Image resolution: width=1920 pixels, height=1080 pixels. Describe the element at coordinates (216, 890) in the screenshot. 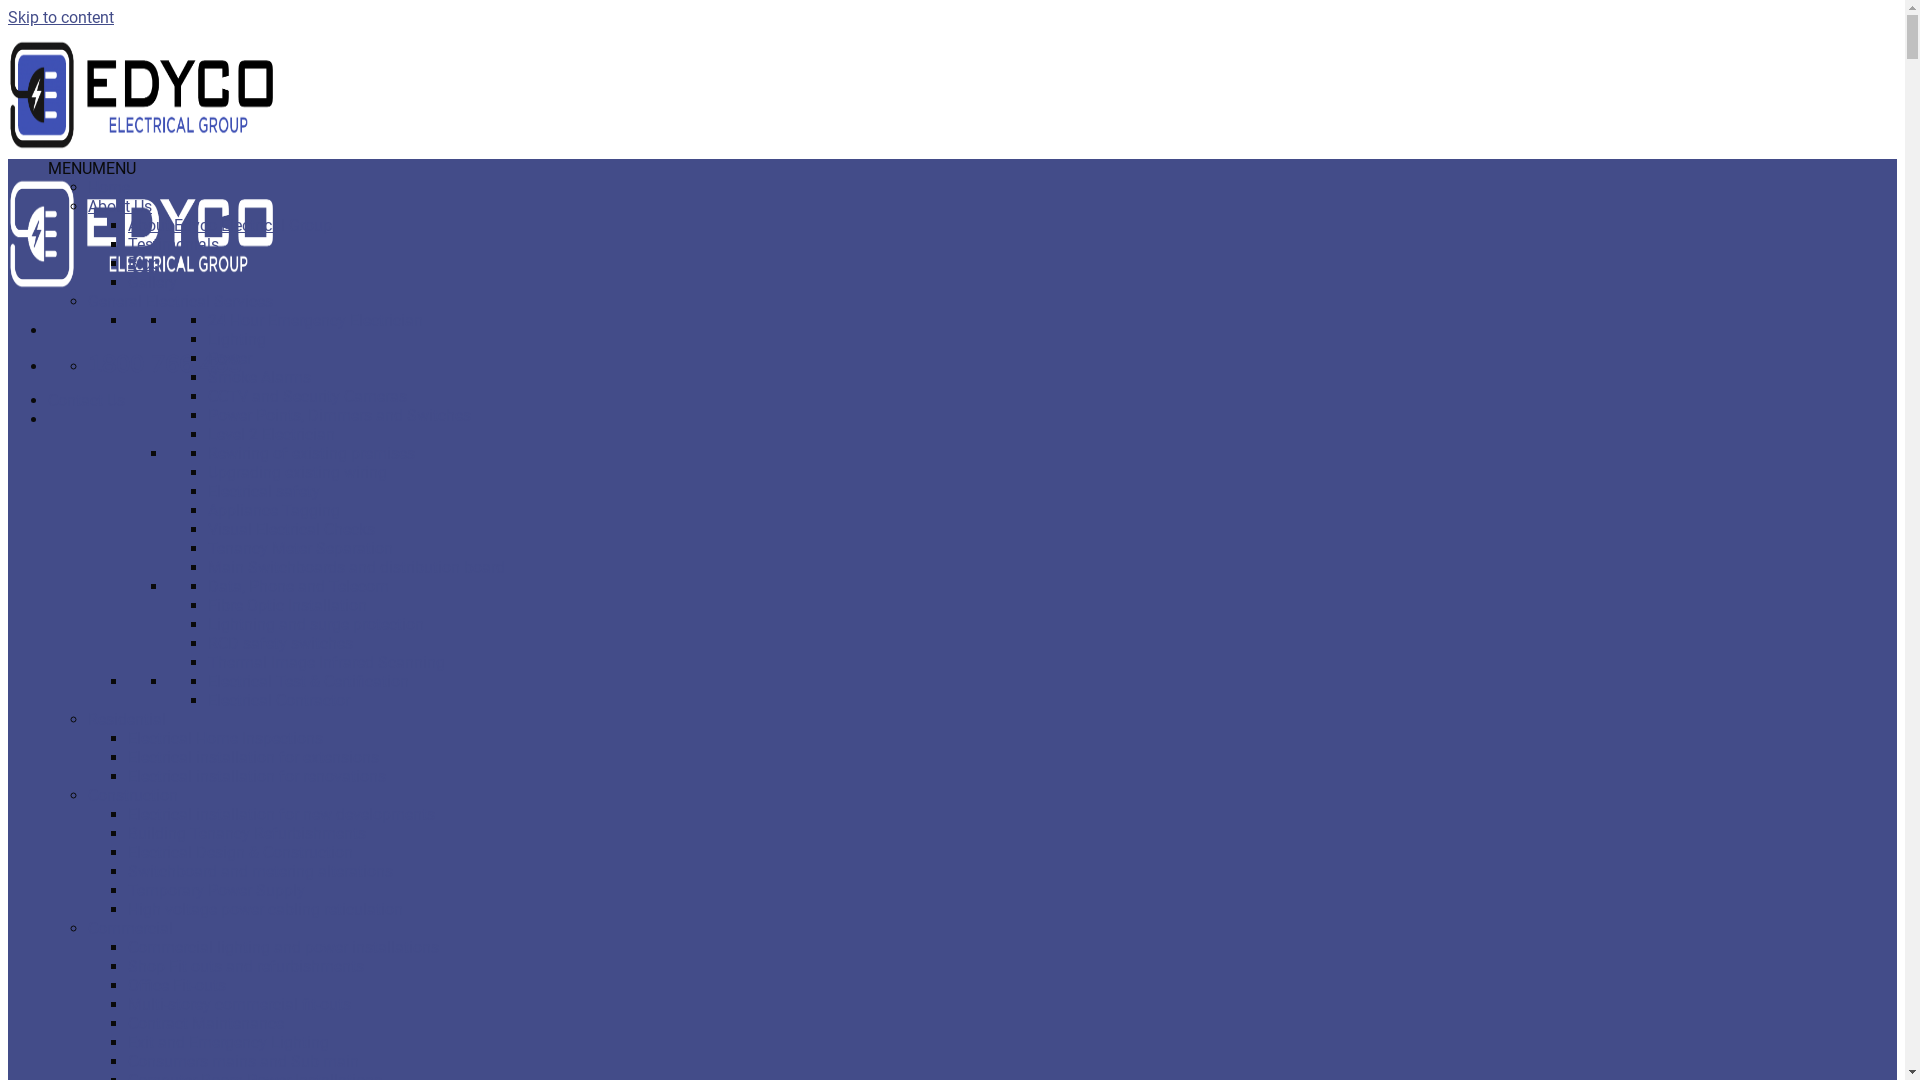

I see `Temporary Power Supply` at that location.